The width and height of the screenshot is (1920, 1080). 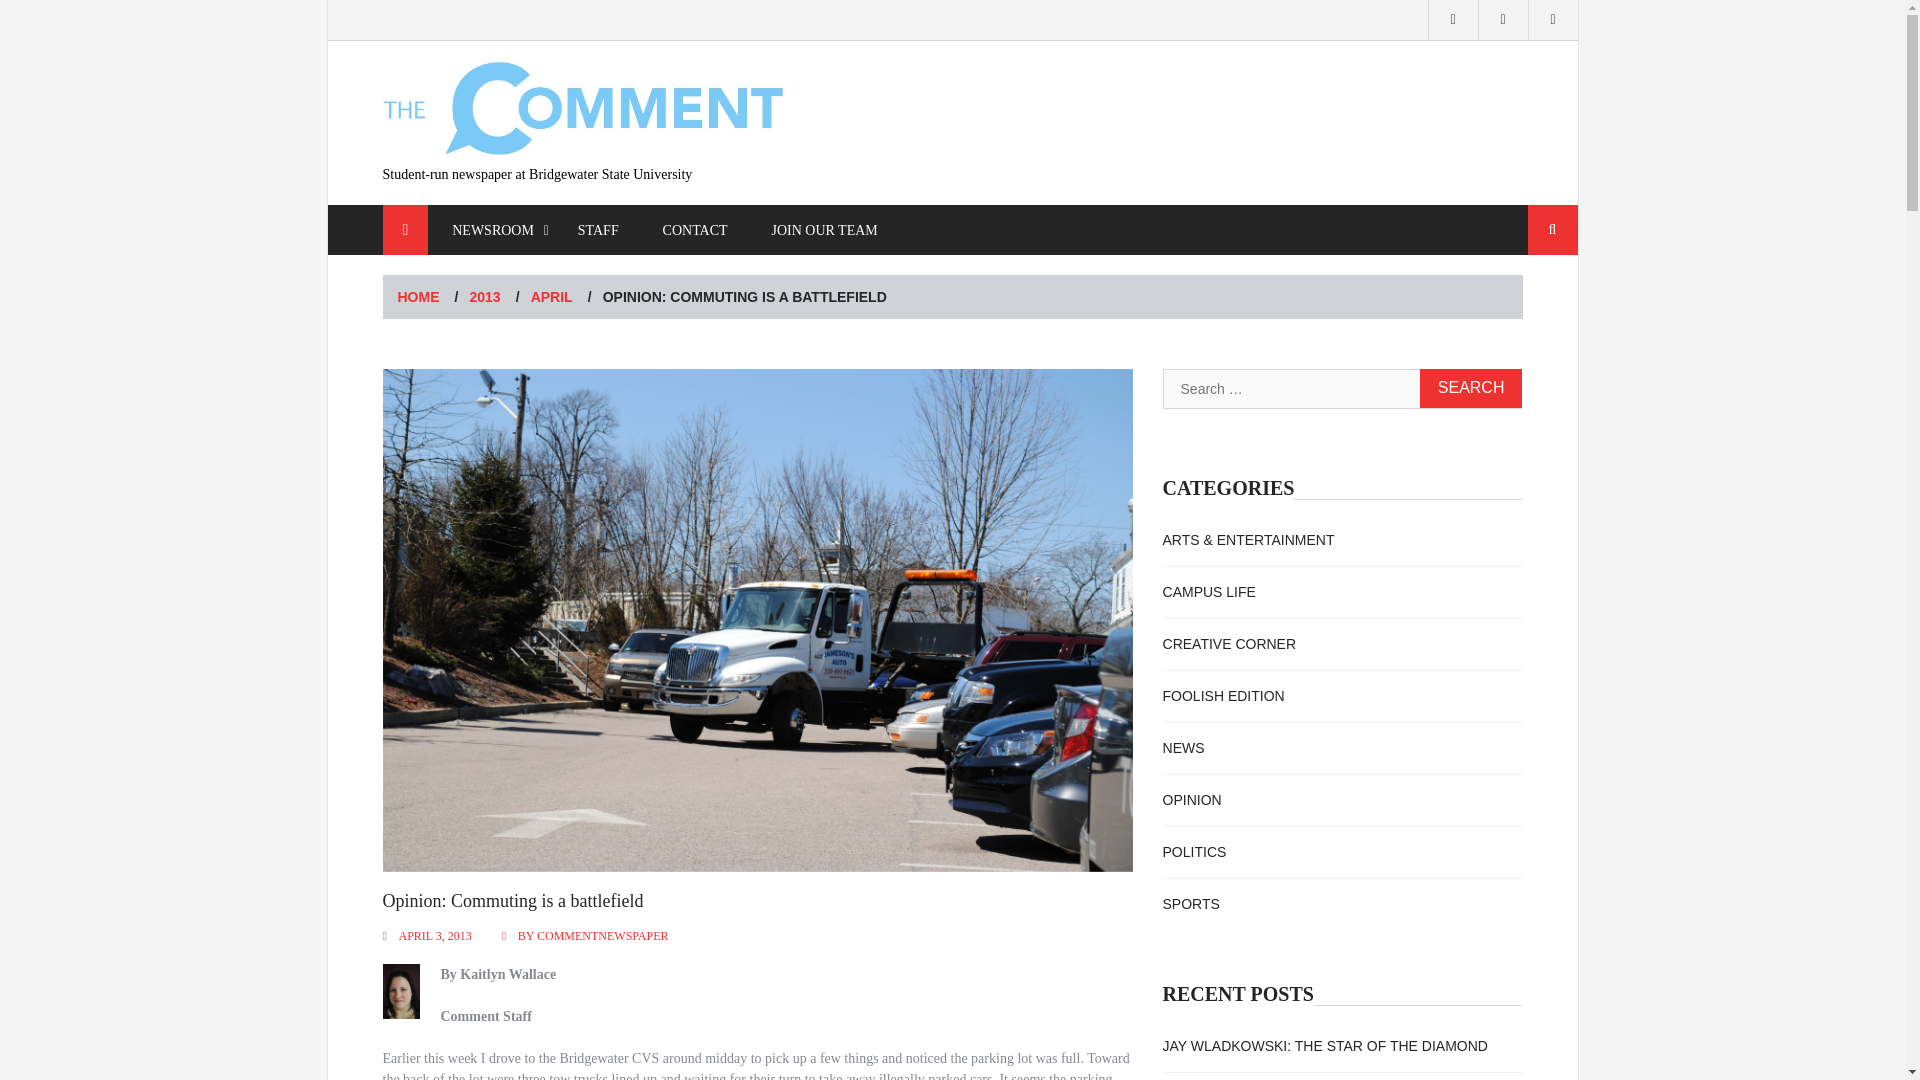 I want to click on FACEBOOK, so click(x=1553, y=20).